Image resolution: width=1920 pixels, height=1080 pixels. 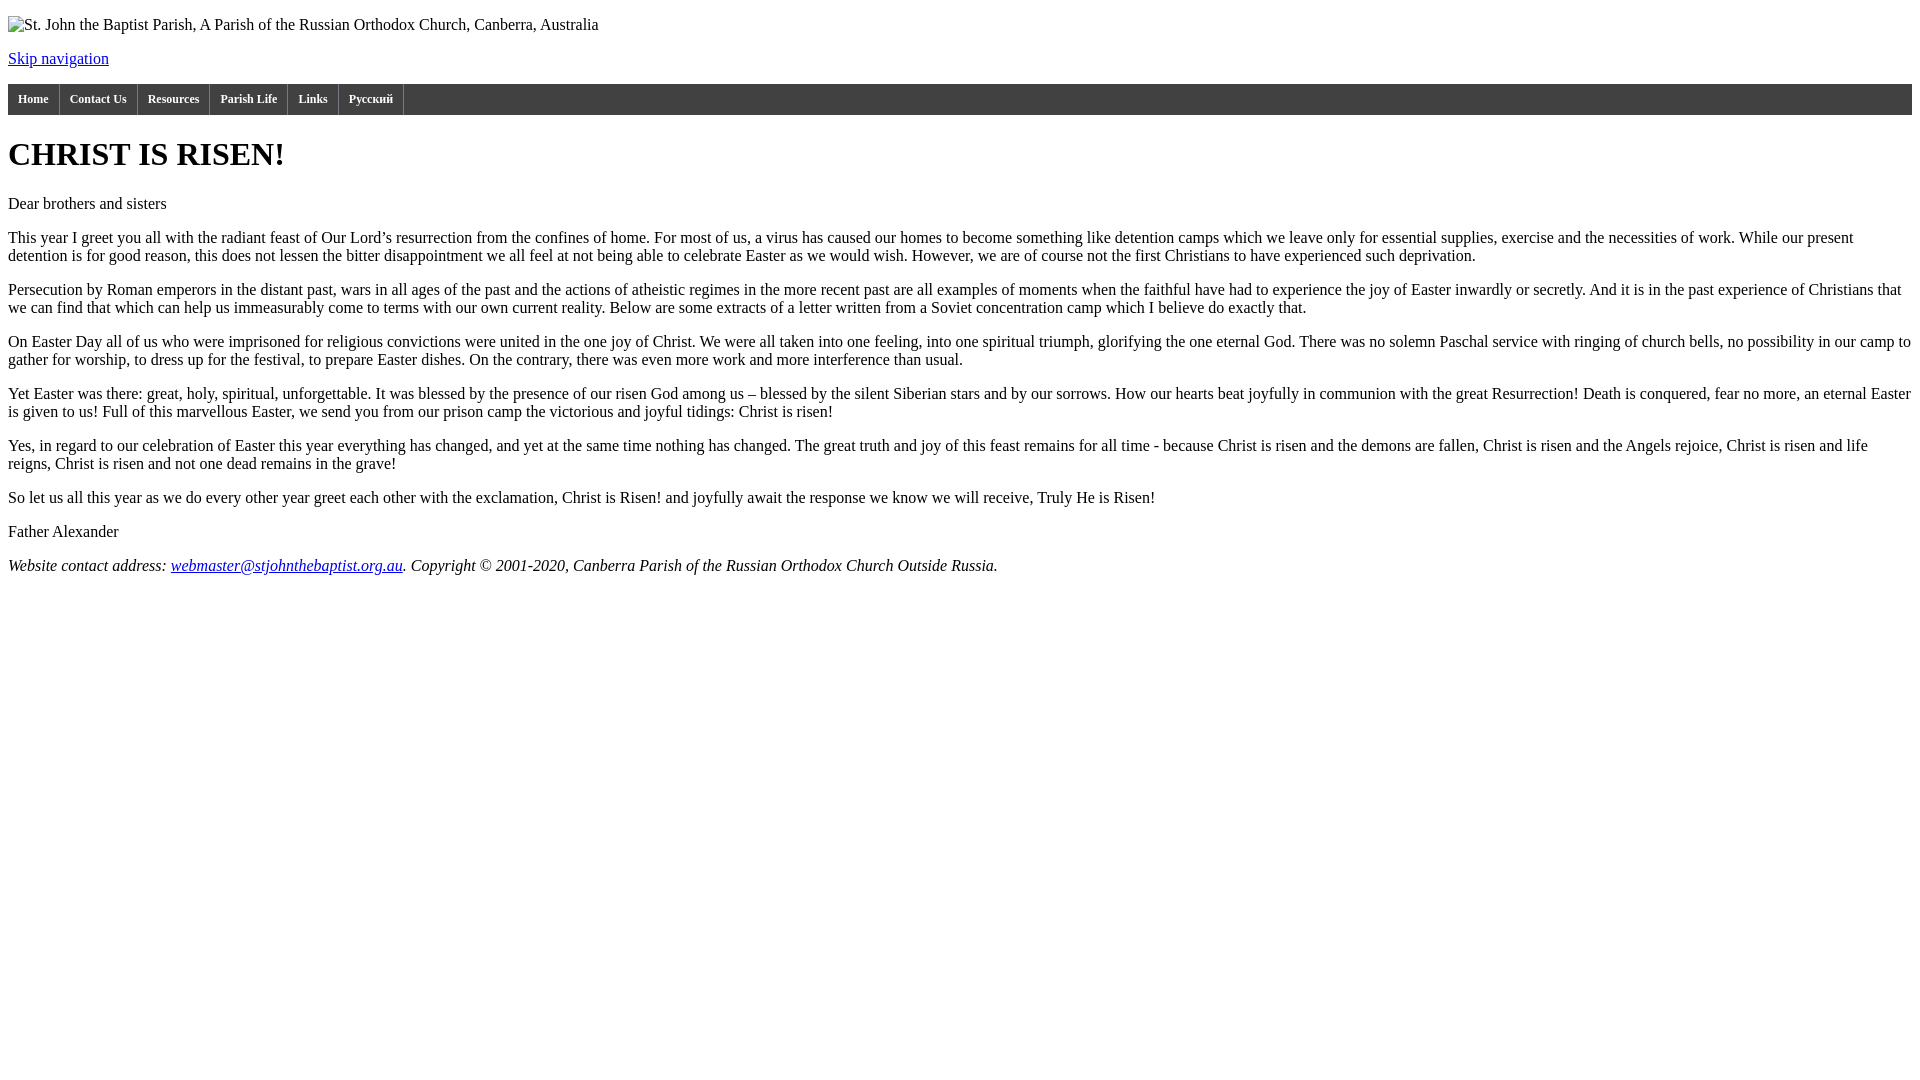 I want to click on Home, so click(x=34, y=100).